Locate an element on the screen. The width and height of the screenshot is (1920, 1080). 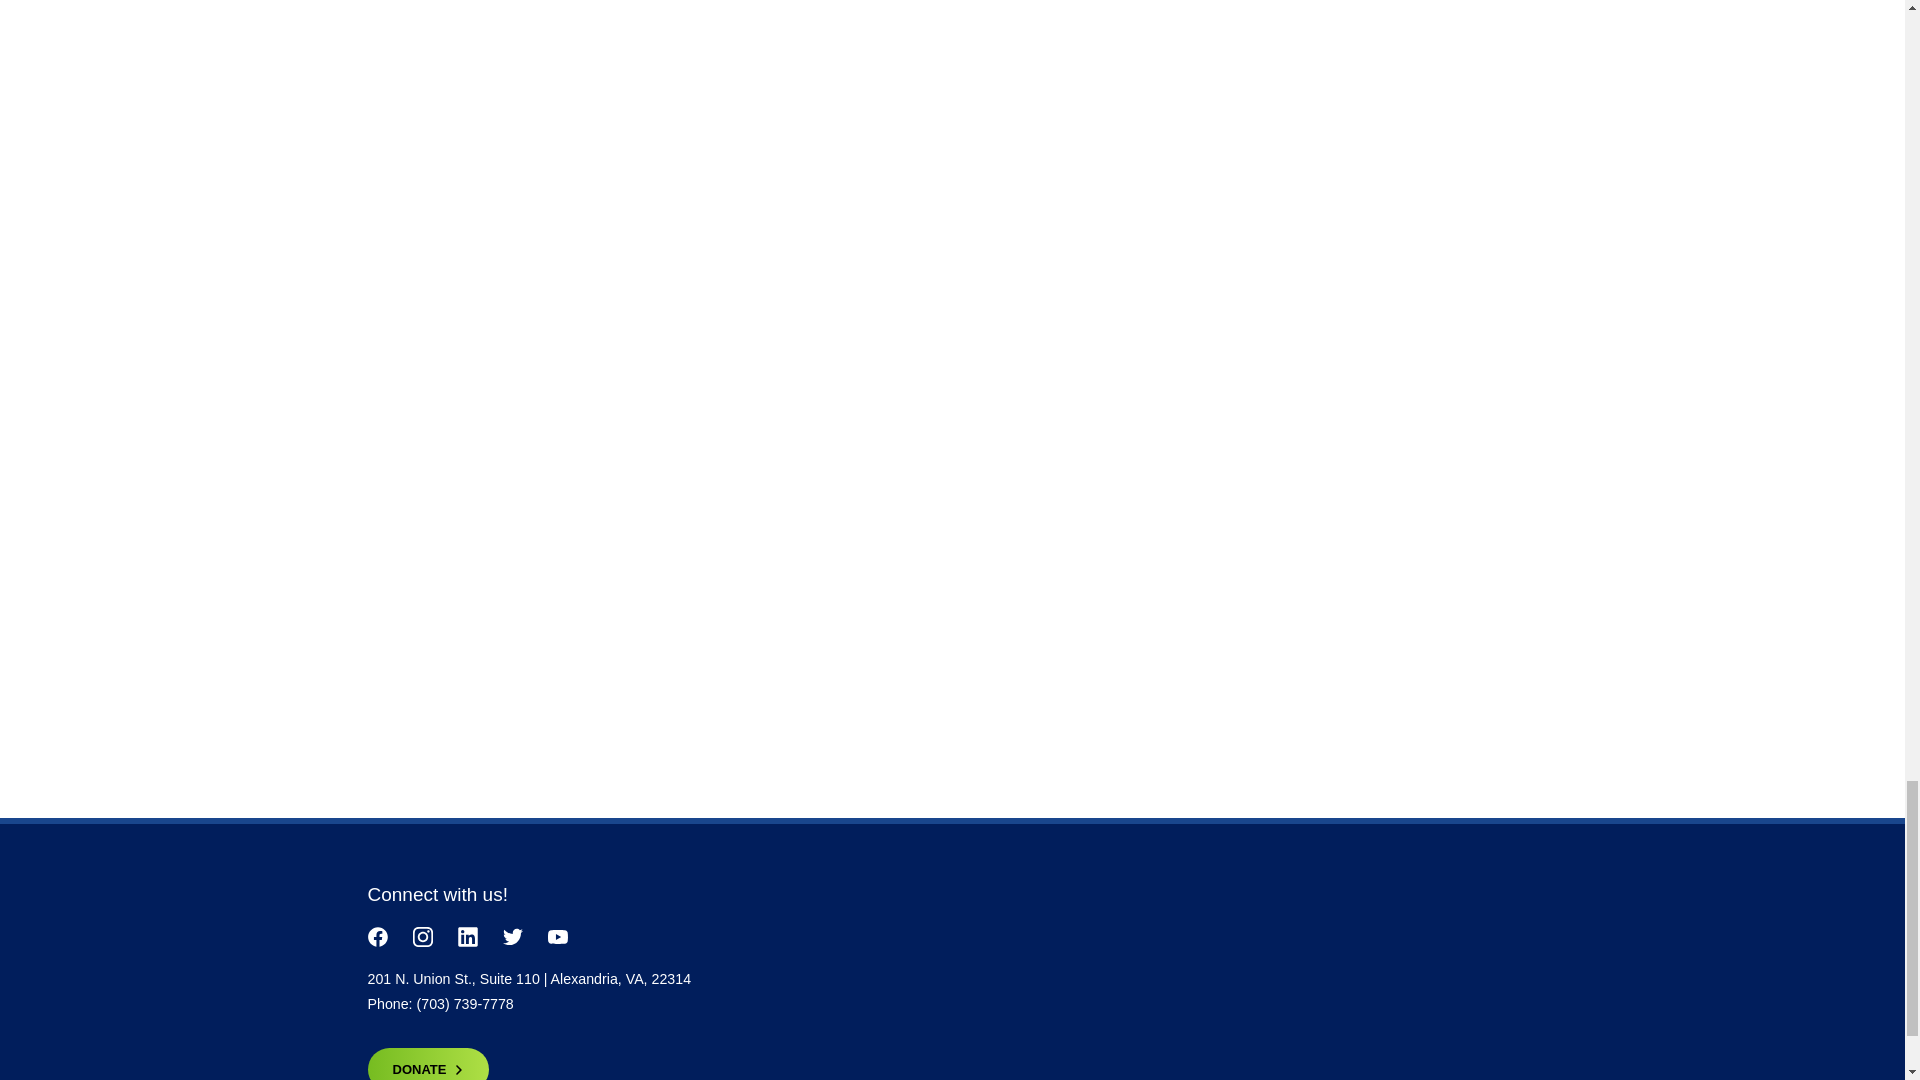
linkedin is located at coordinates (468, 936).